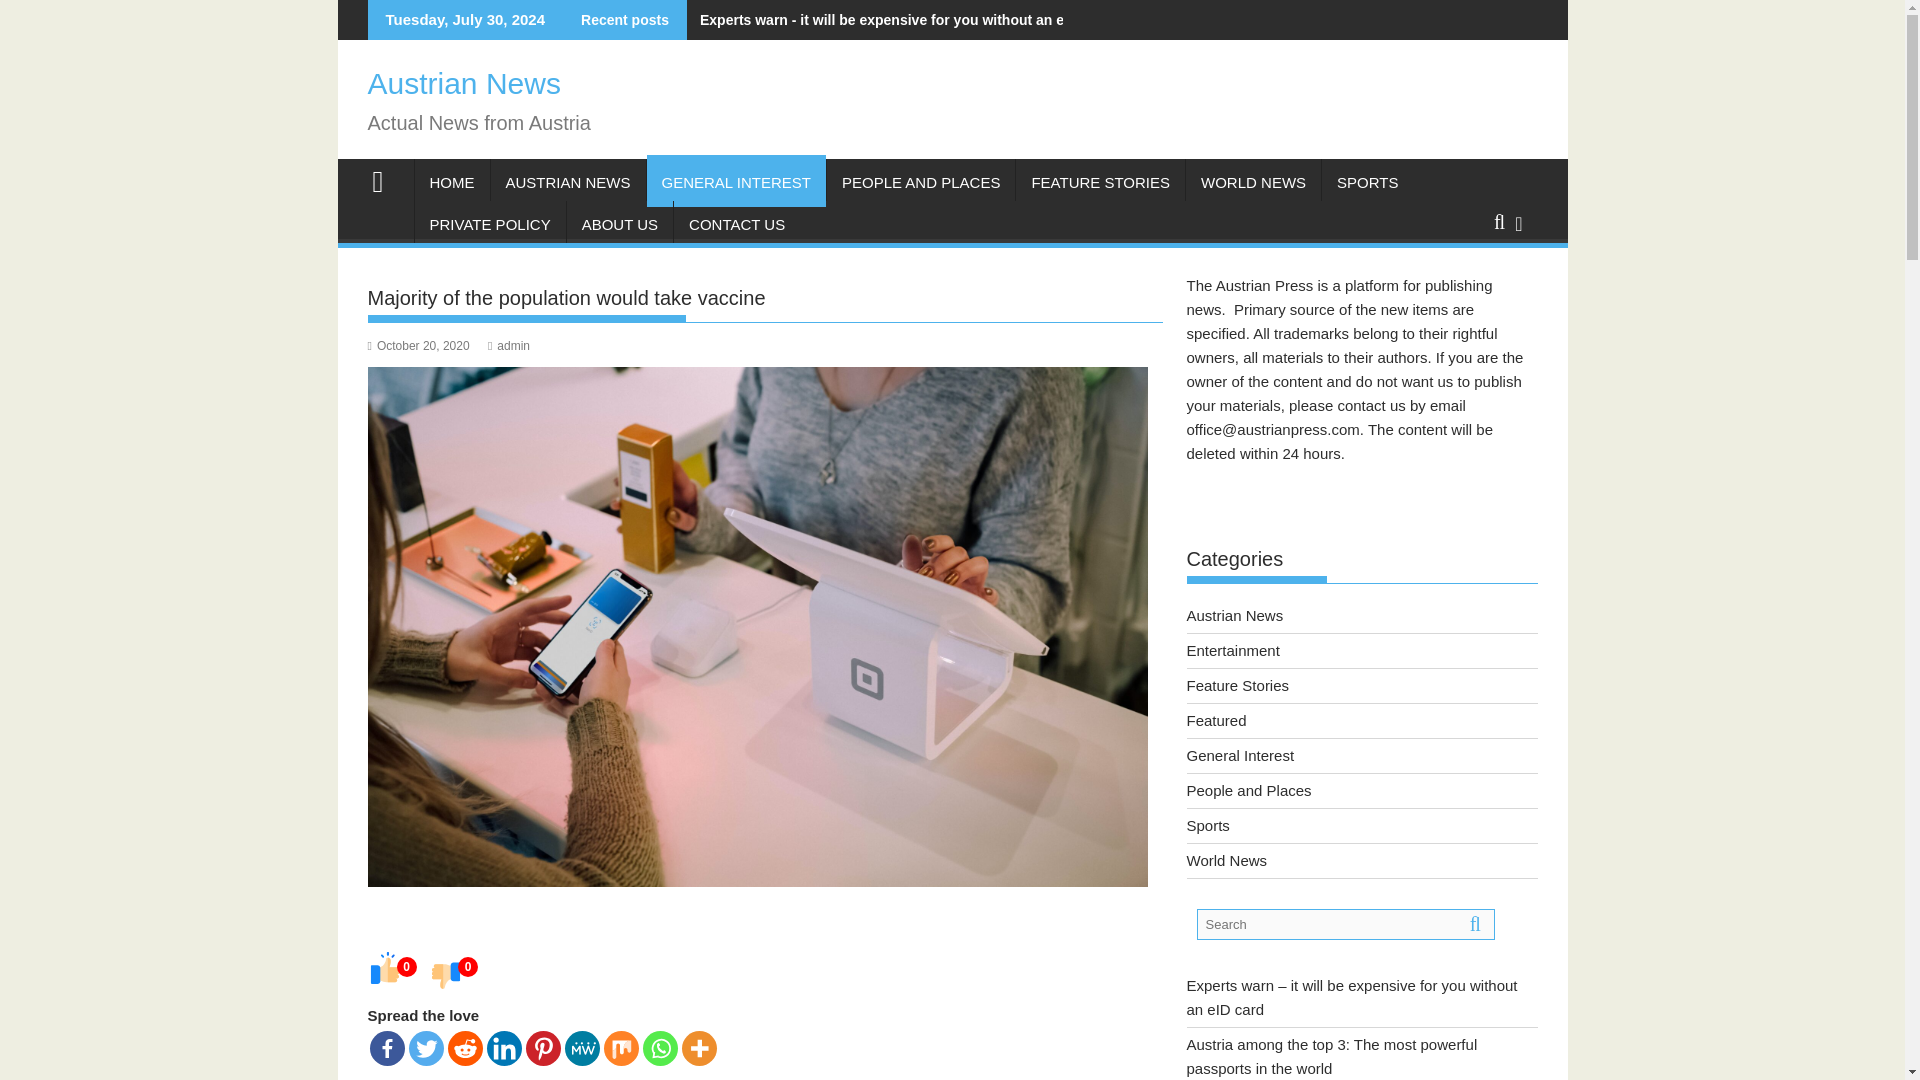 The width and height of the screenshot is (1920, 1080). Describe the element at coordinates (452, 182) in the screenshot. I see `HOME` at that location.